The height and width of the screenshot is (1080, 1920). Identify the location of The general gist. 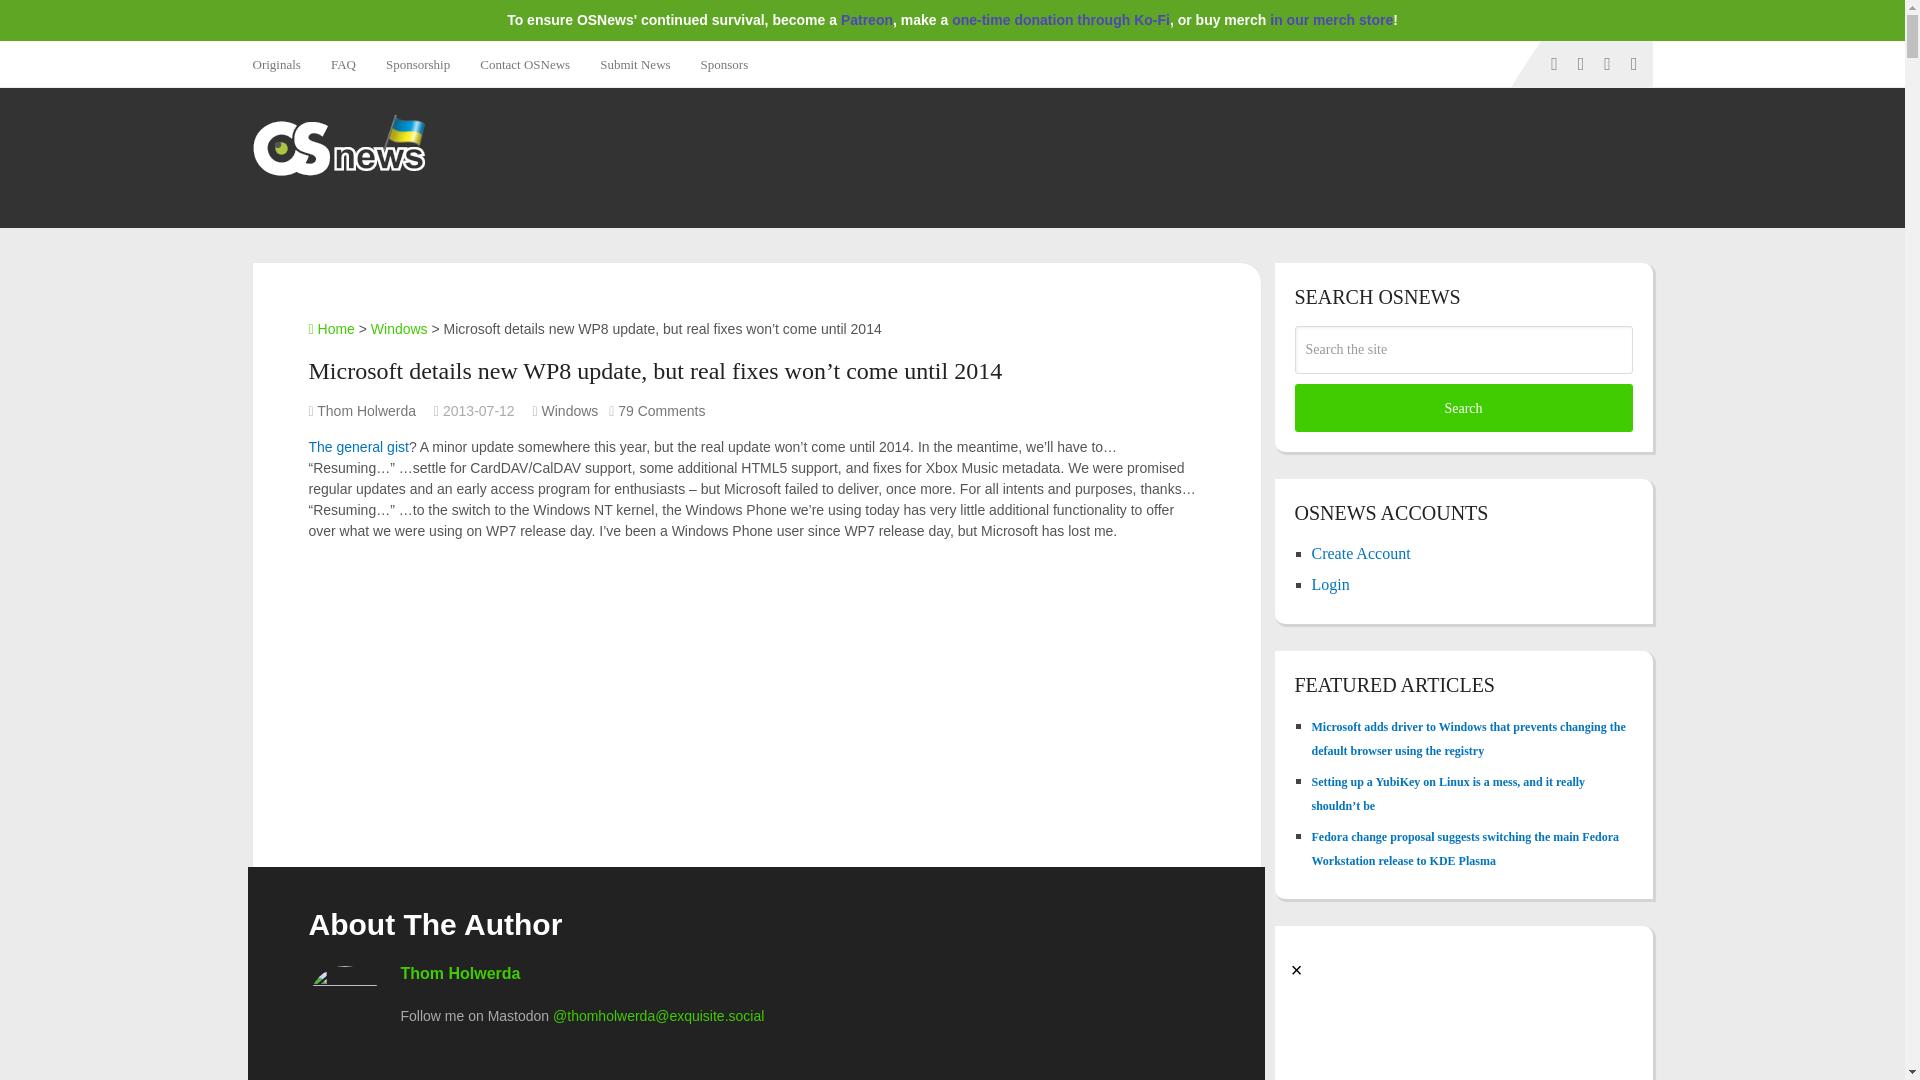
(357, 446).